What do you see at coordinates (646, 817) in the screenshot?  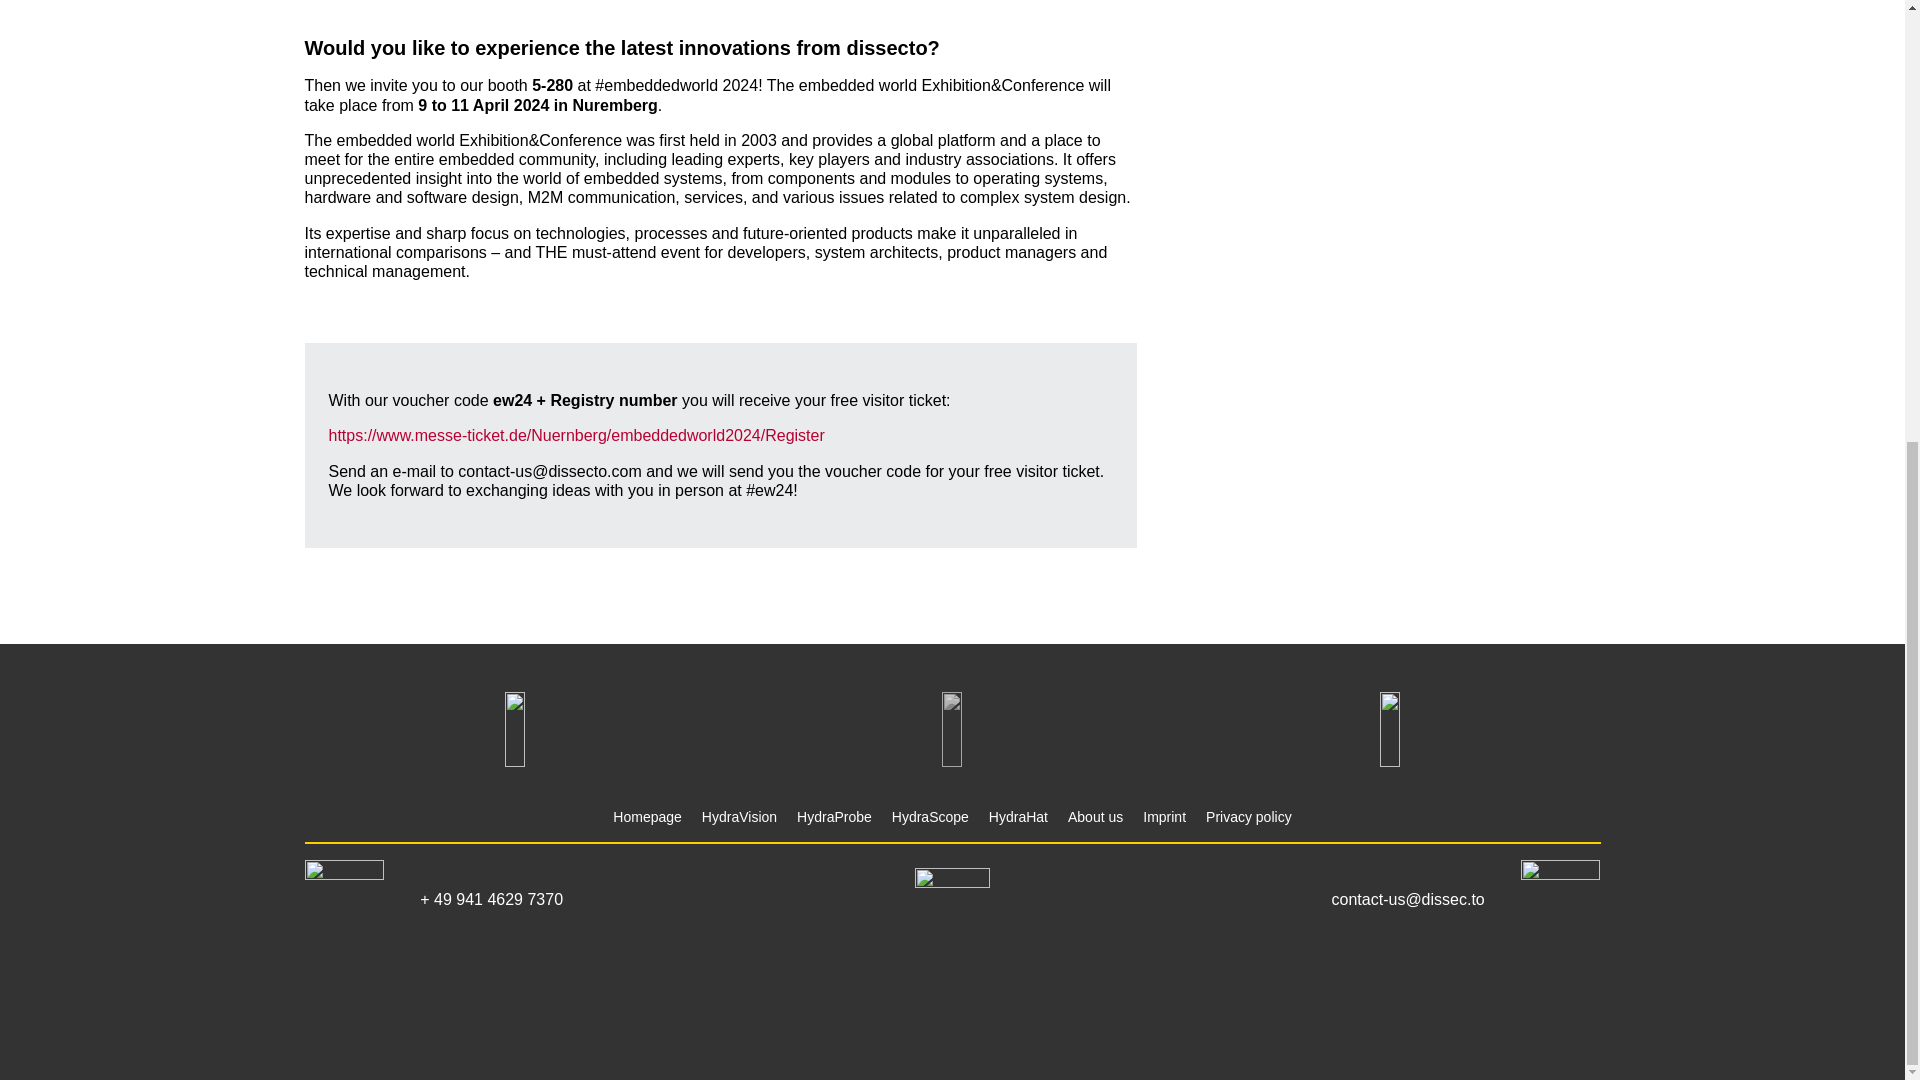 I see `Homepage` at bounding box center [646, 817].